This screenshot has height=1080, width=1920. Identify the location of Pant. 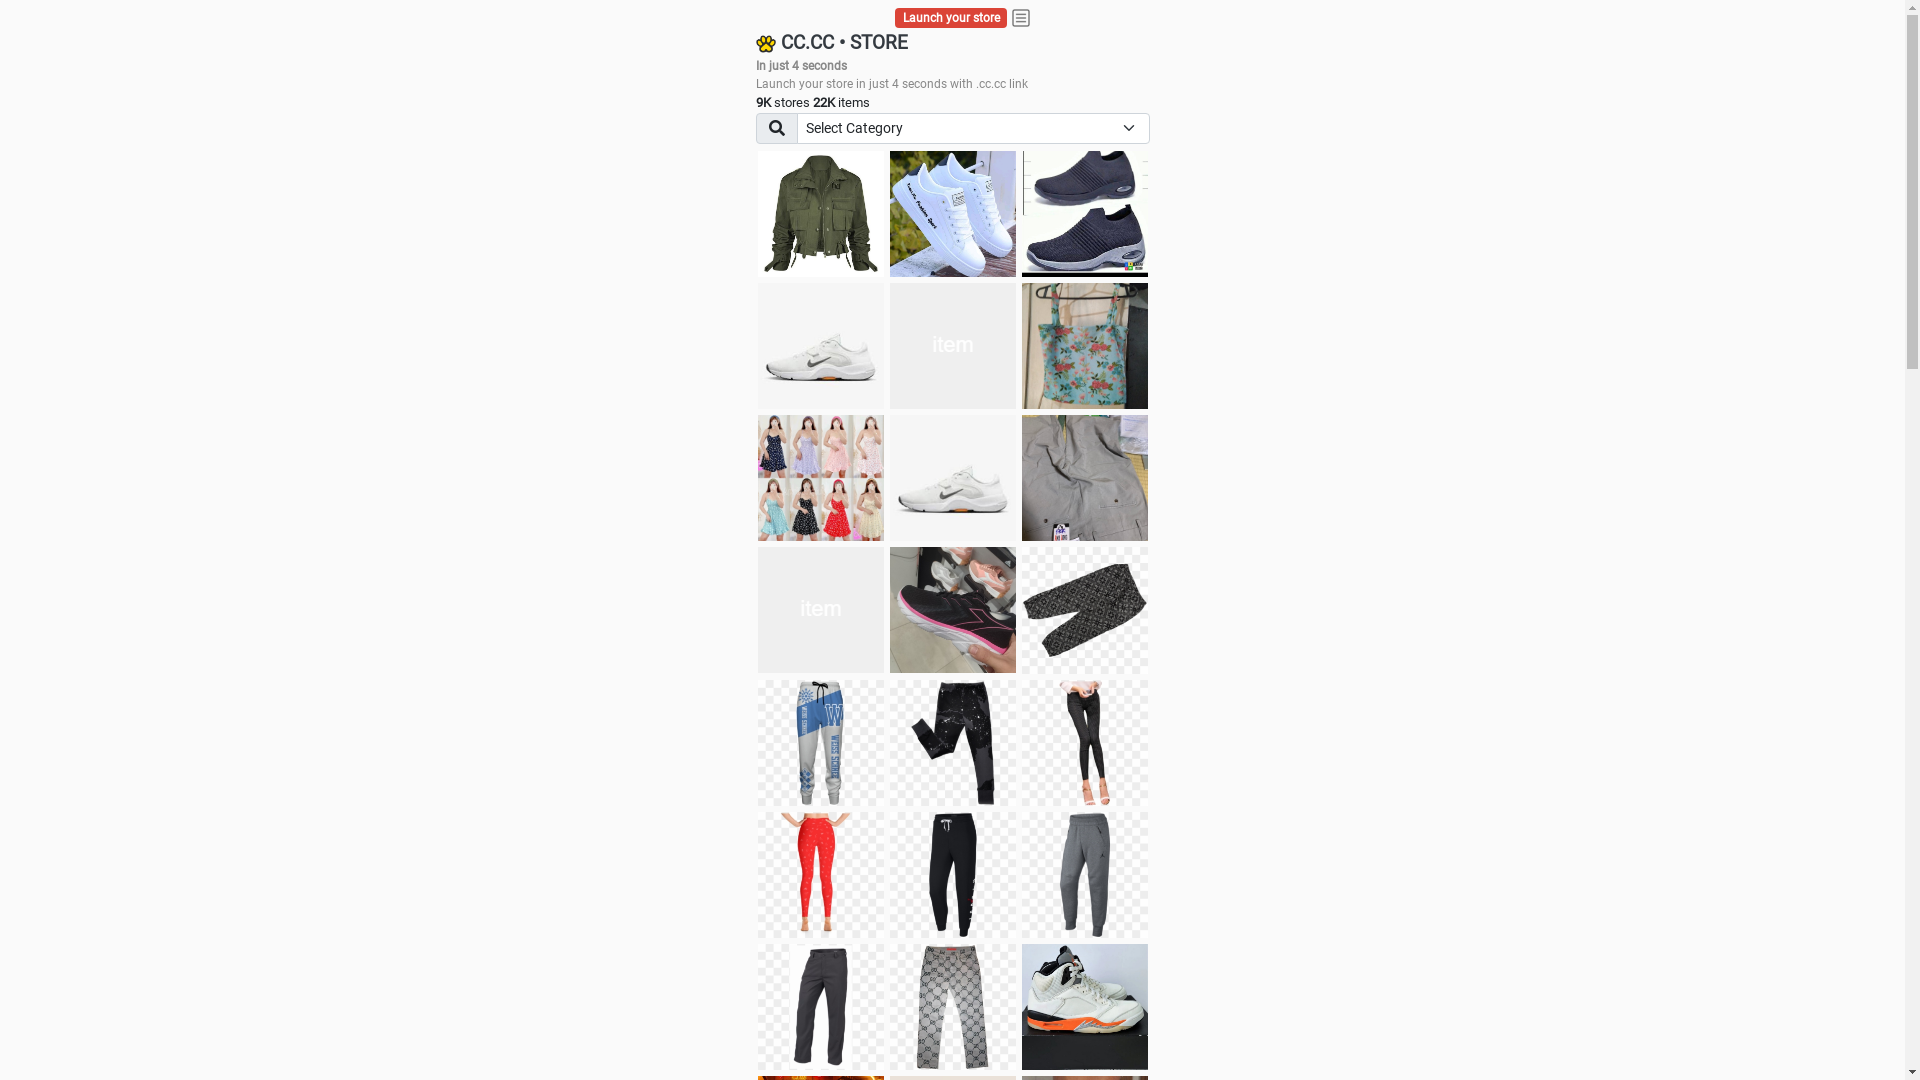
(821, 1007).